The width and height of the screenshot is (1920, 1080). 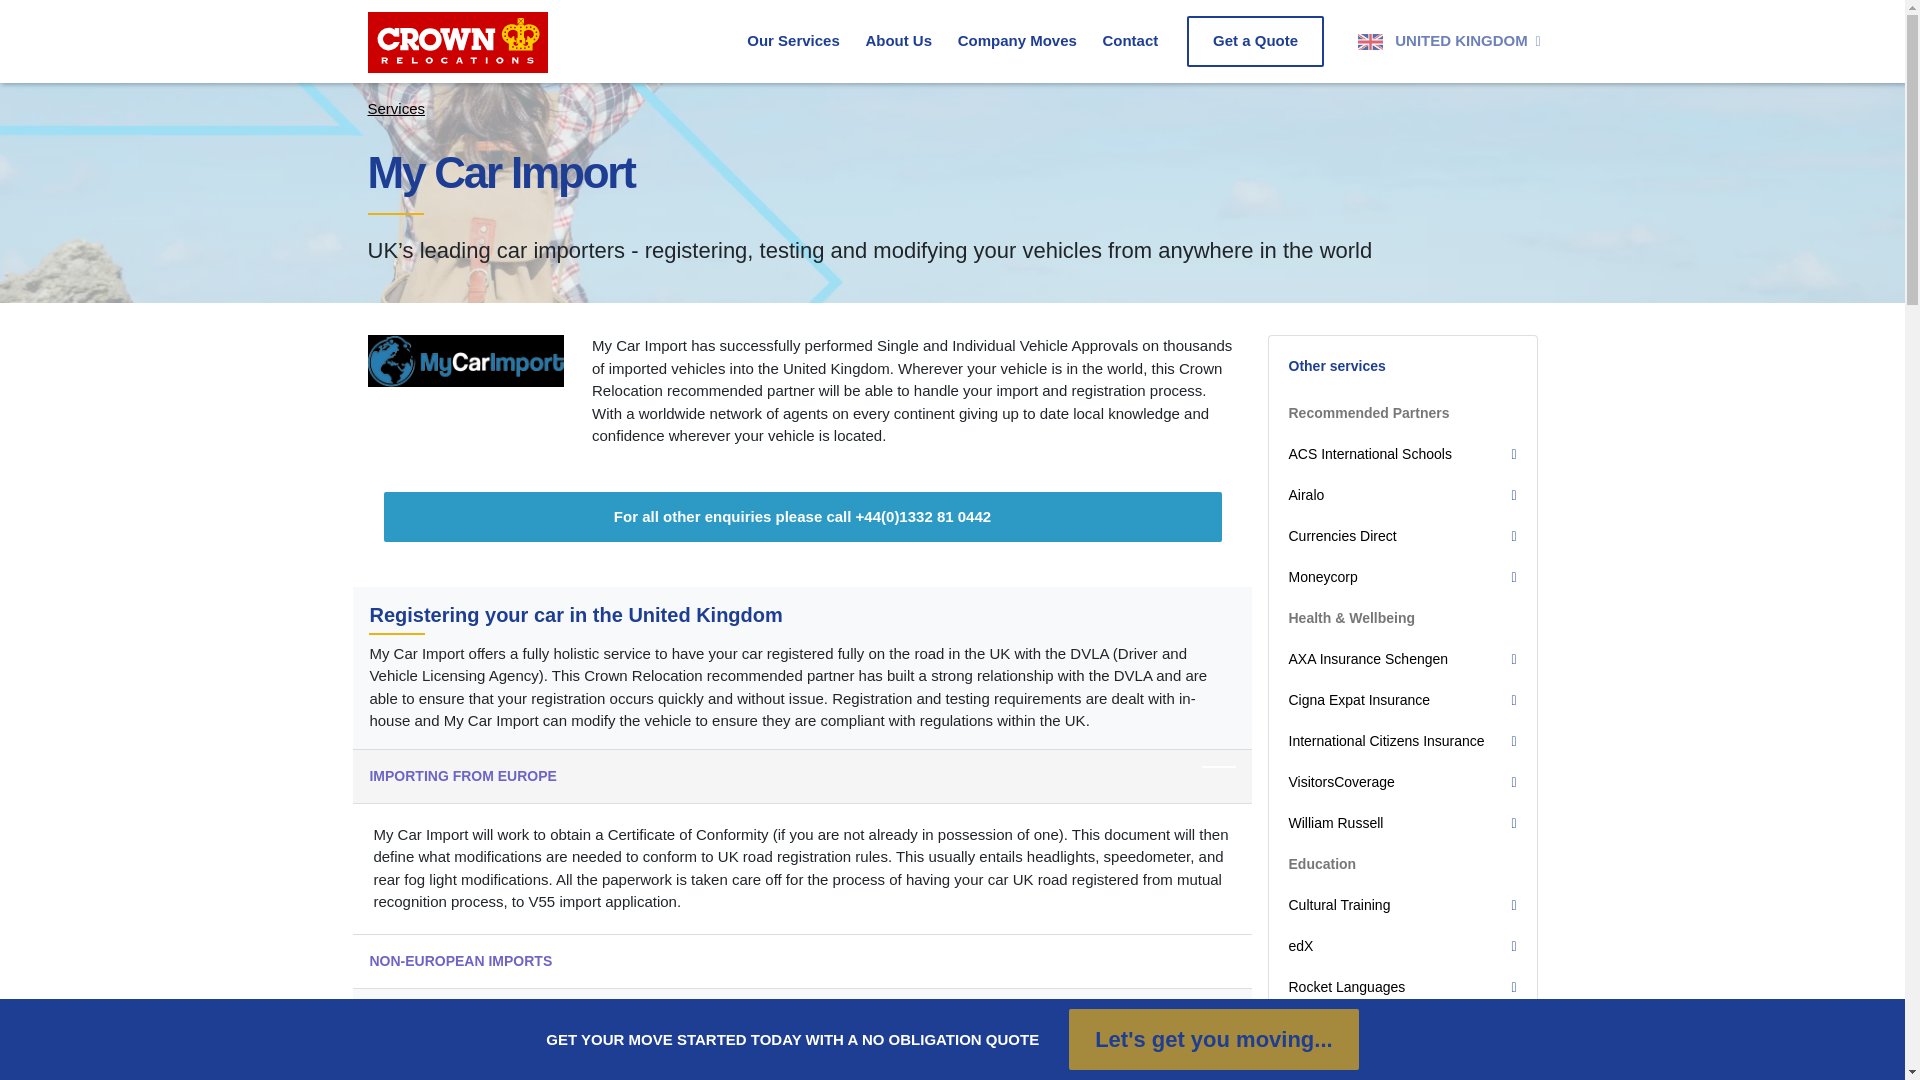 What do you see at coordinates (1438, 41) in the screenshot?
I see `UNITED KINGDOM` at bounding box center [1438, 41].